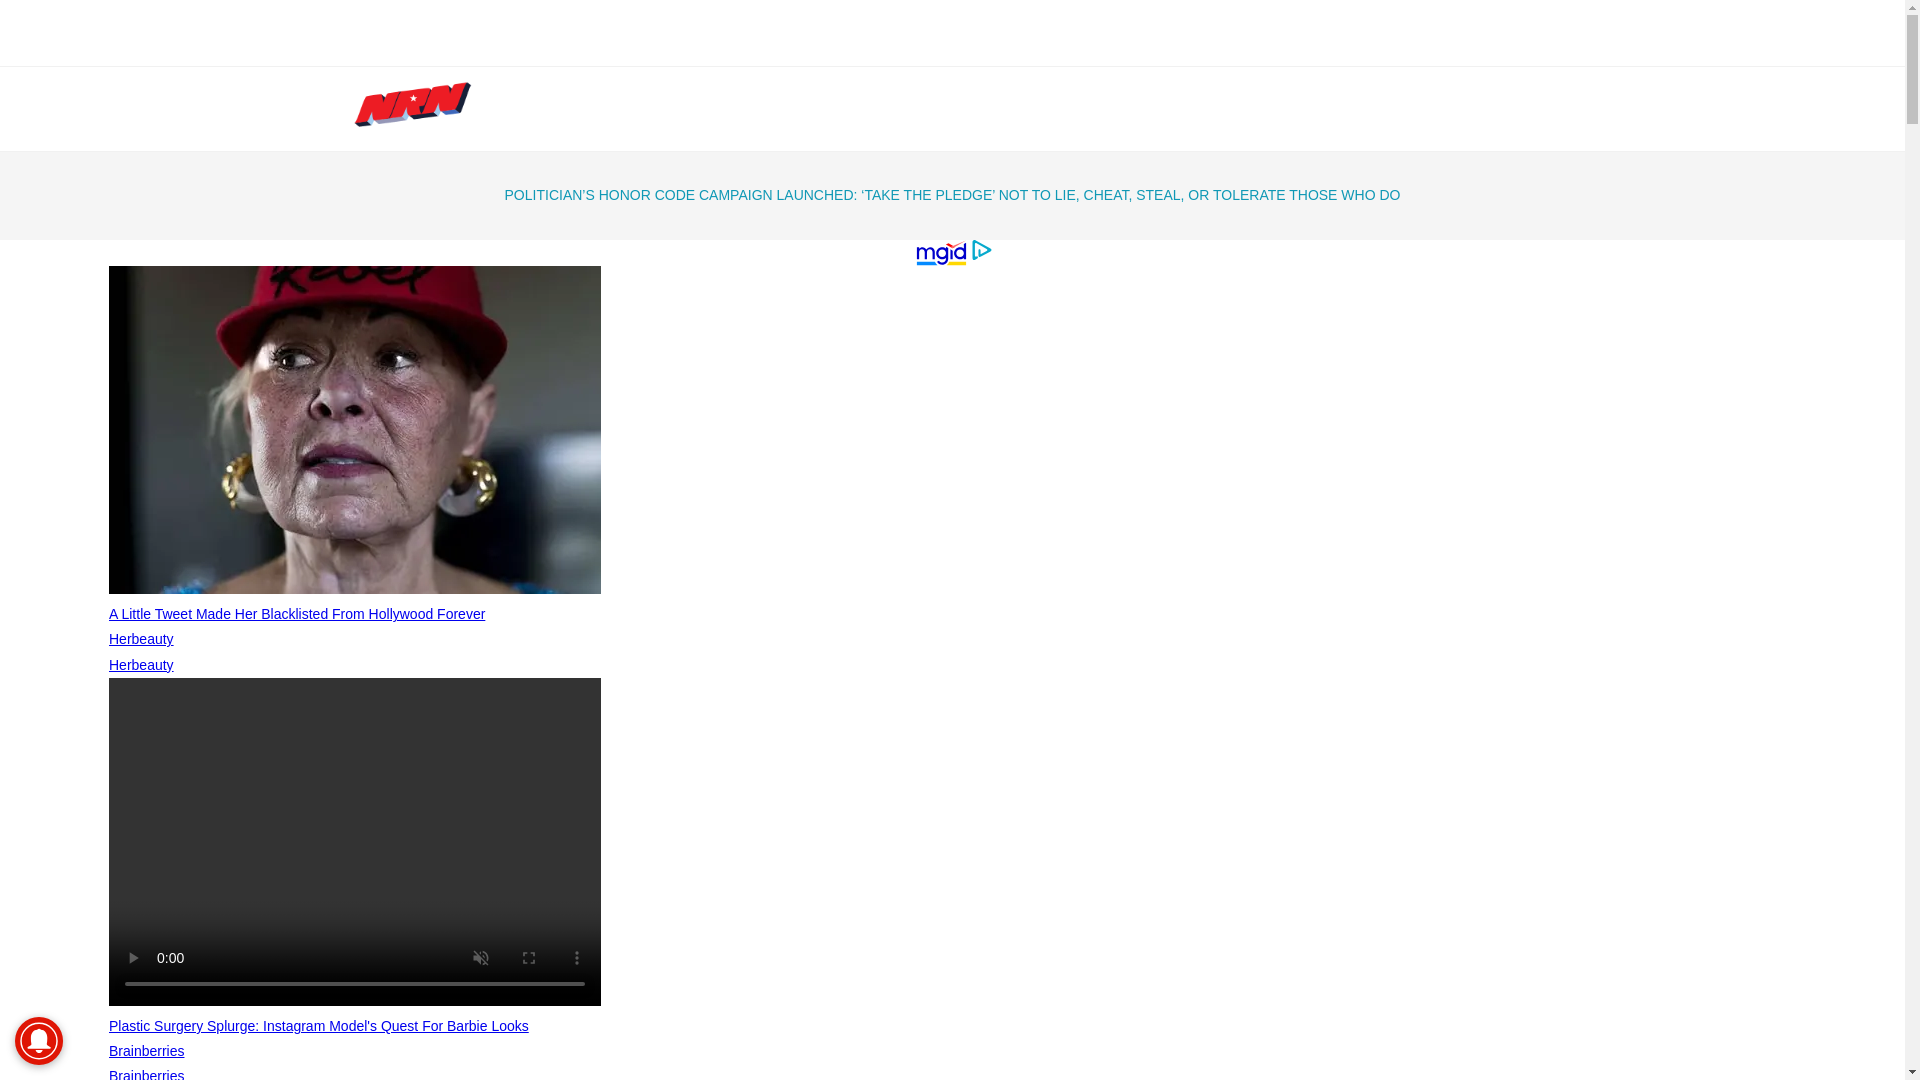 This screenshot has height=1080, width=1920. Describe the element at coordinates (1144, 46) in the screenshot. I see `OPEN BORDER` at that location.